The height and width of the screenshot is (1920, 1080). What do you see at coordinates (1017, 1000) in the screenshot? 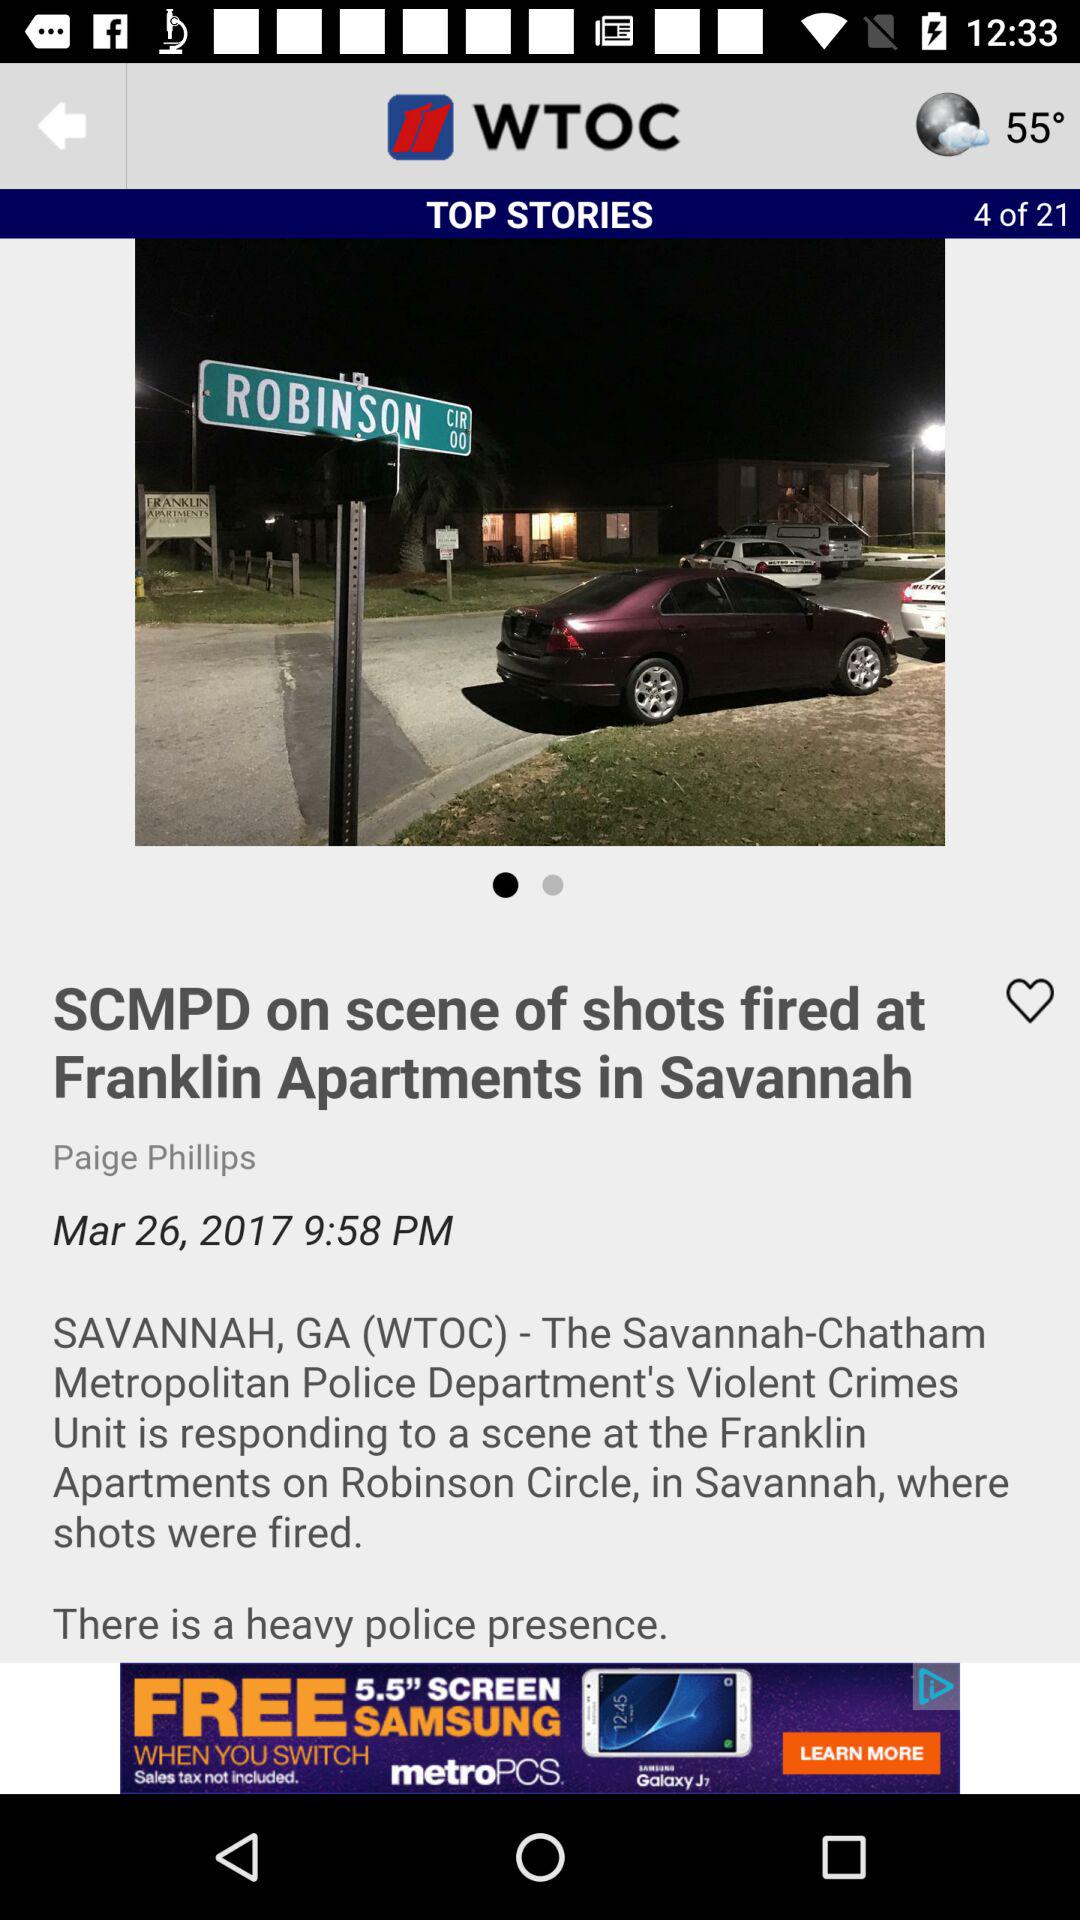
I see `add to favorites` at bounding box center [1017, 1000].